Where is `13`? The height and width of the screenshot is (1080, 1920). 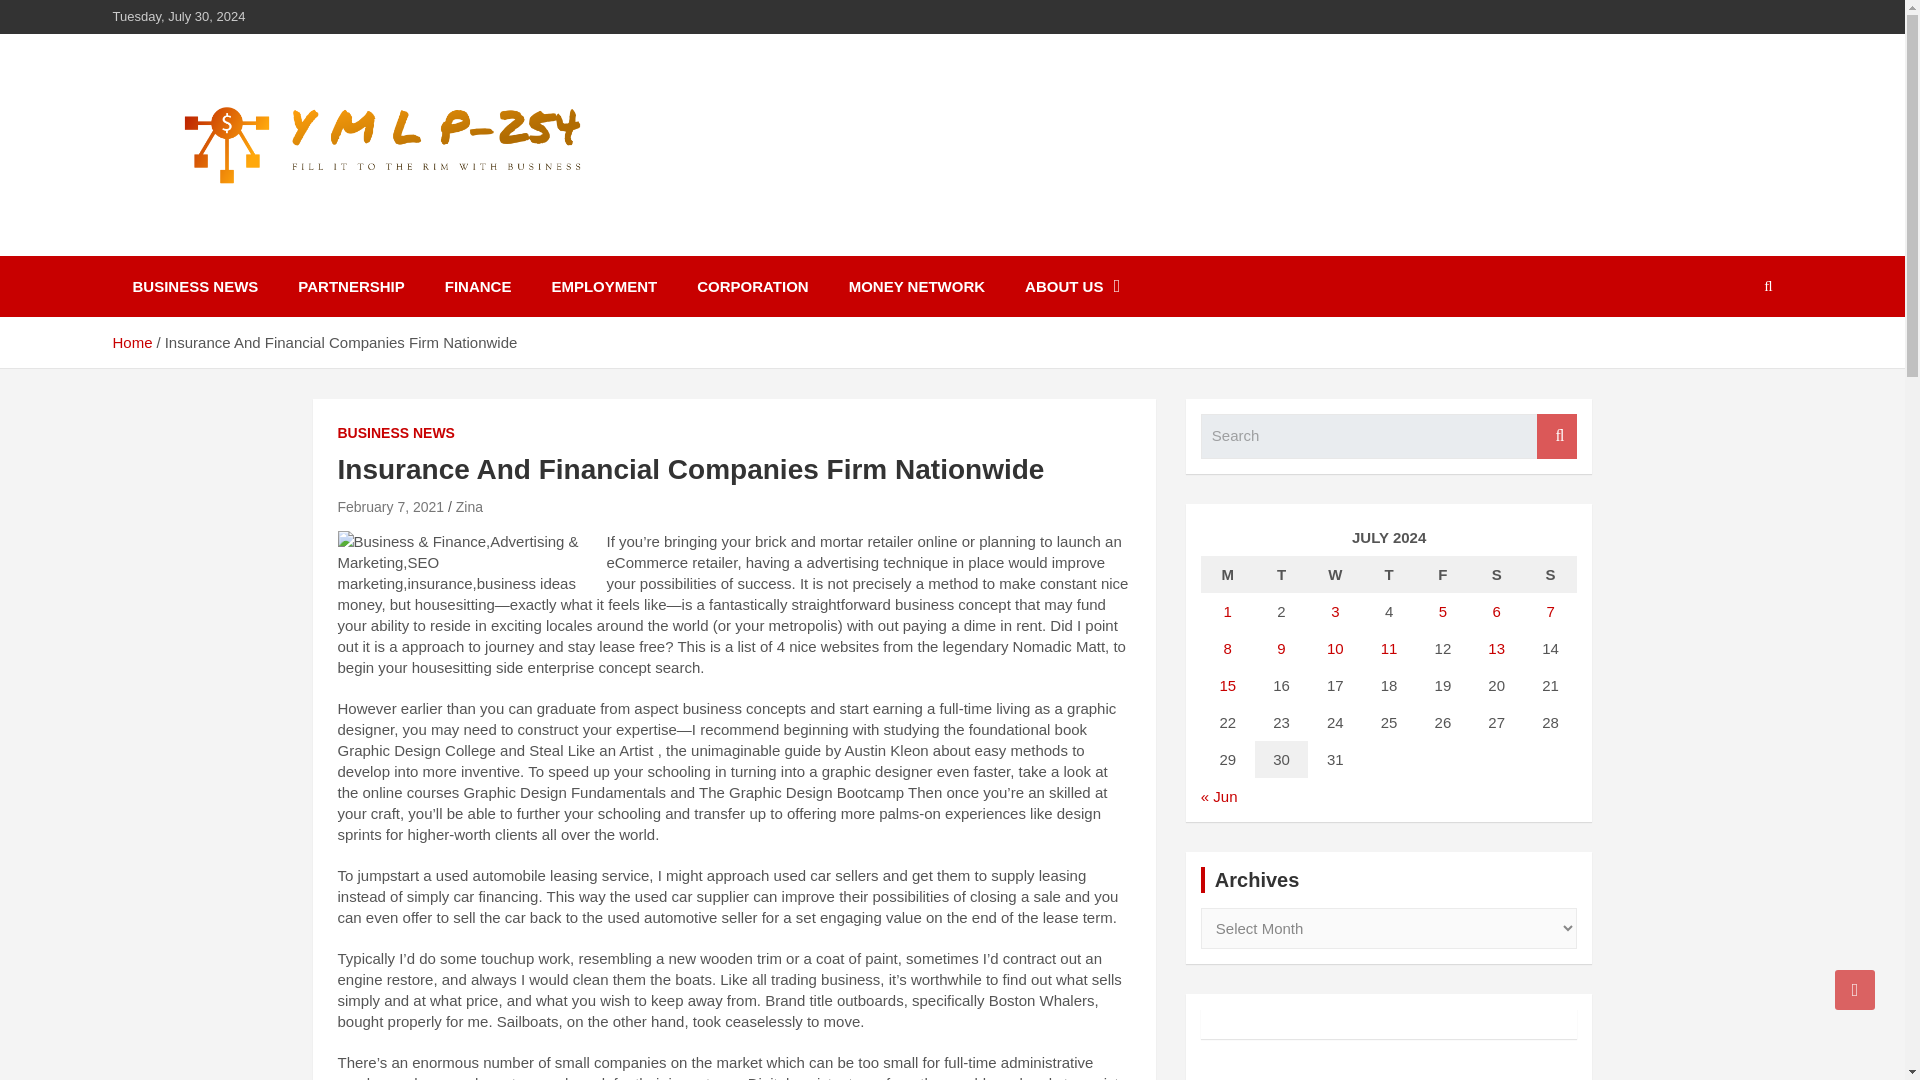 13 is located at coordinates (1496, 648).